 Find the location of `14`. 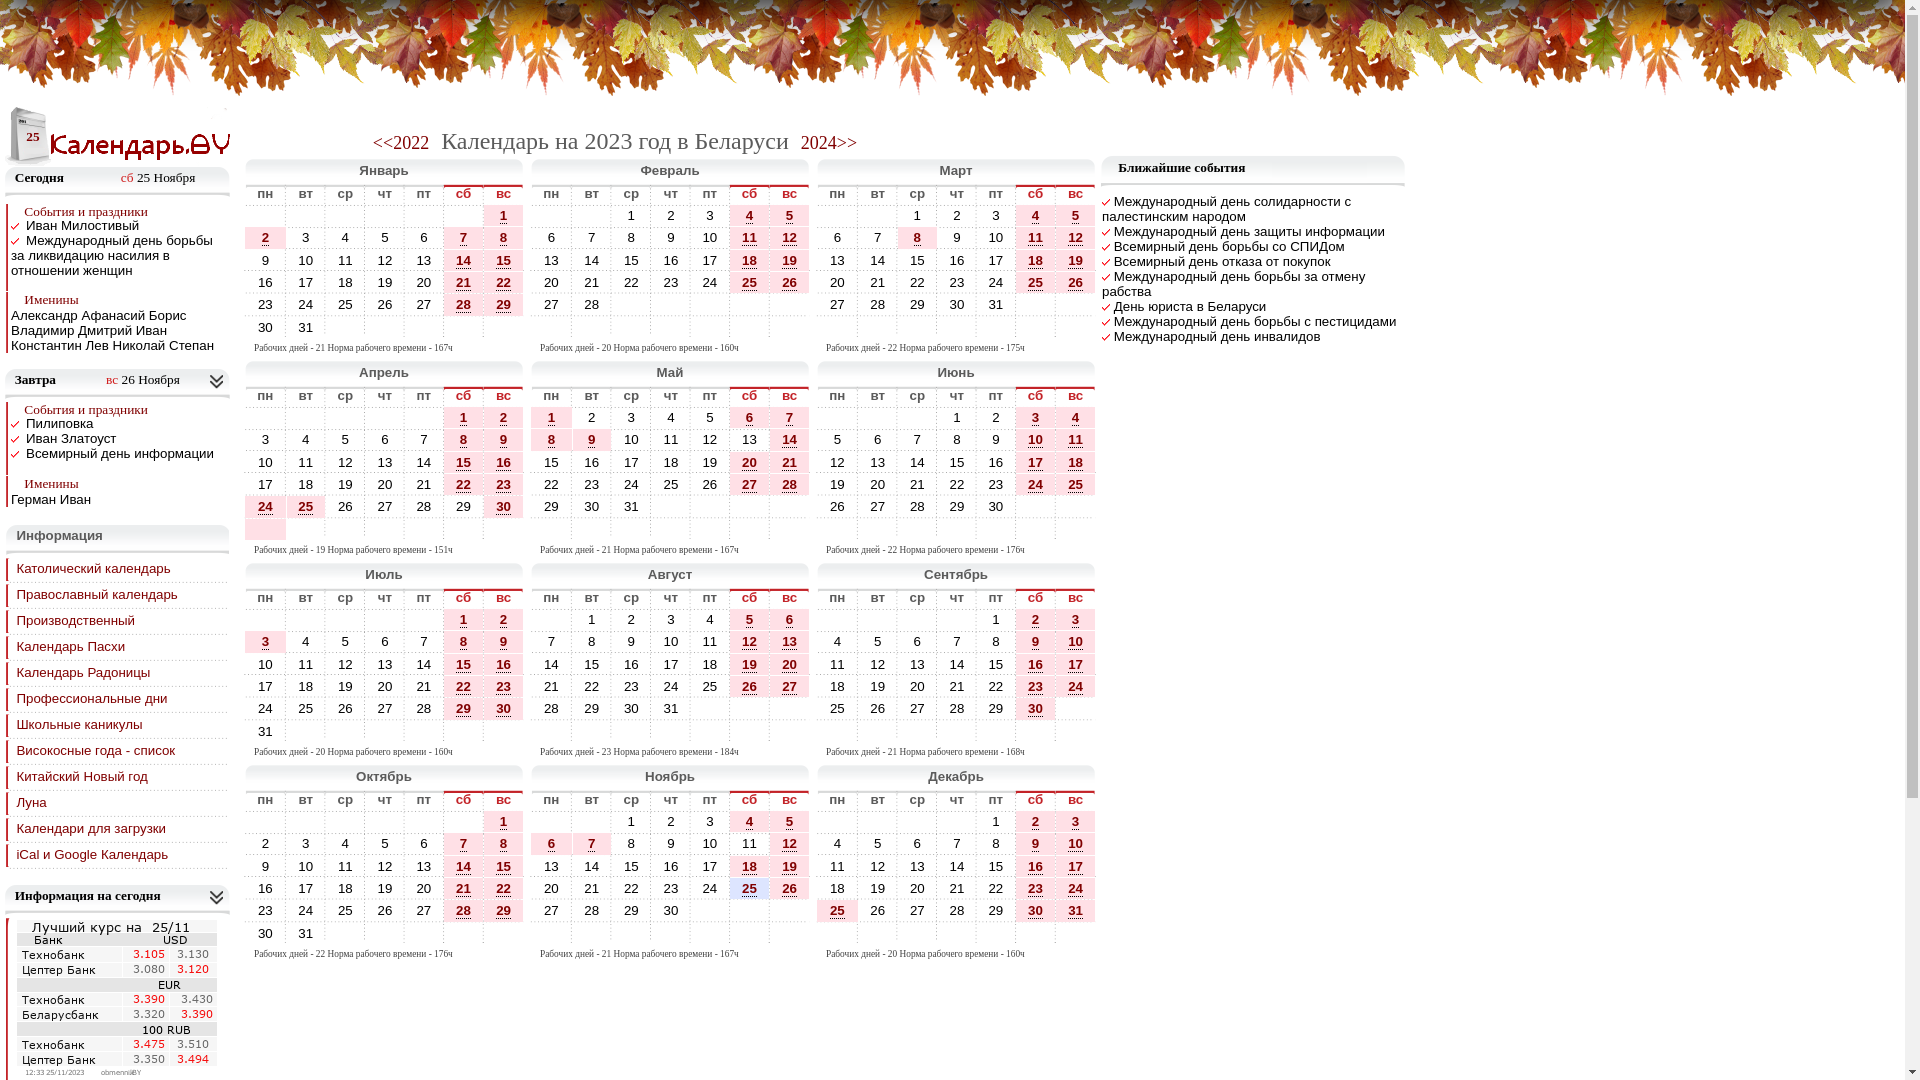

14 is located at coordinates (552, 664).